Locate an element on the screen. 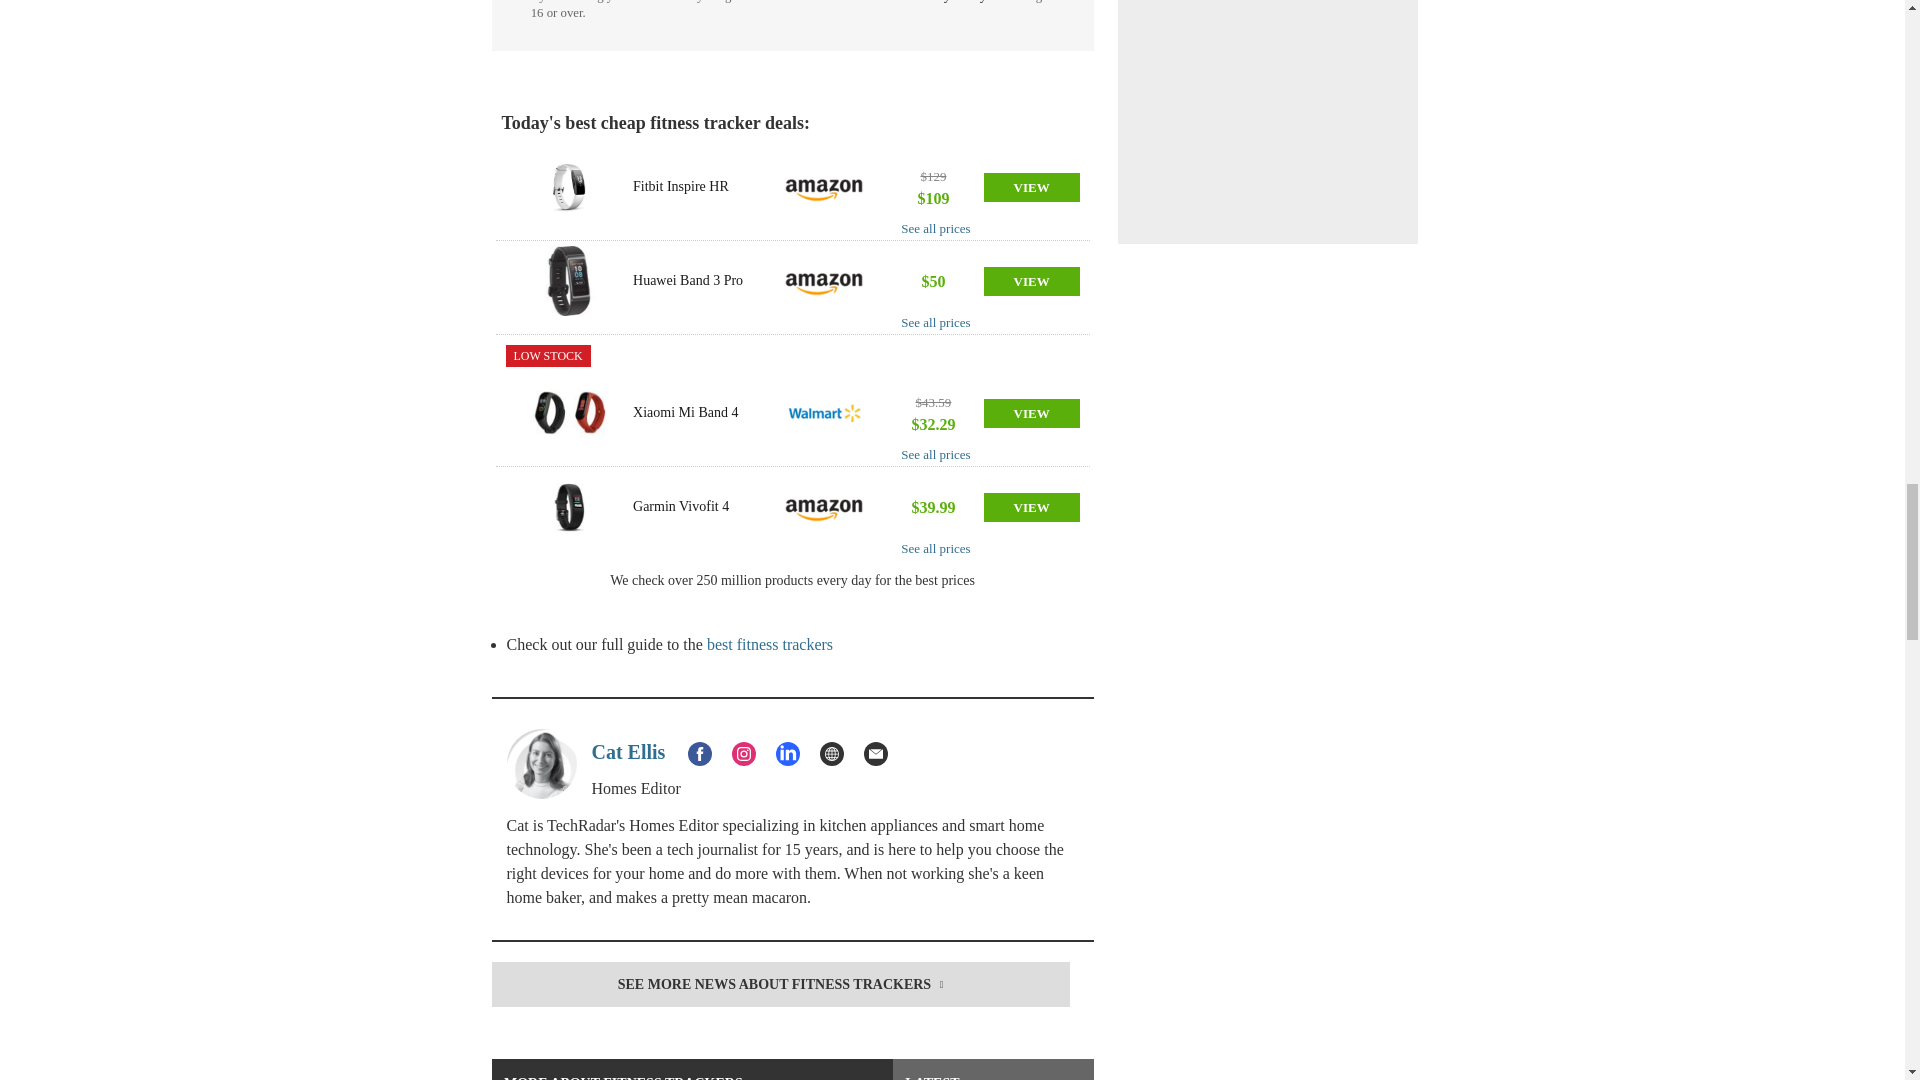 Image resolution: width=1920 pixels, height=1080 pixels. Walmart is located at coordinates (824, 413).